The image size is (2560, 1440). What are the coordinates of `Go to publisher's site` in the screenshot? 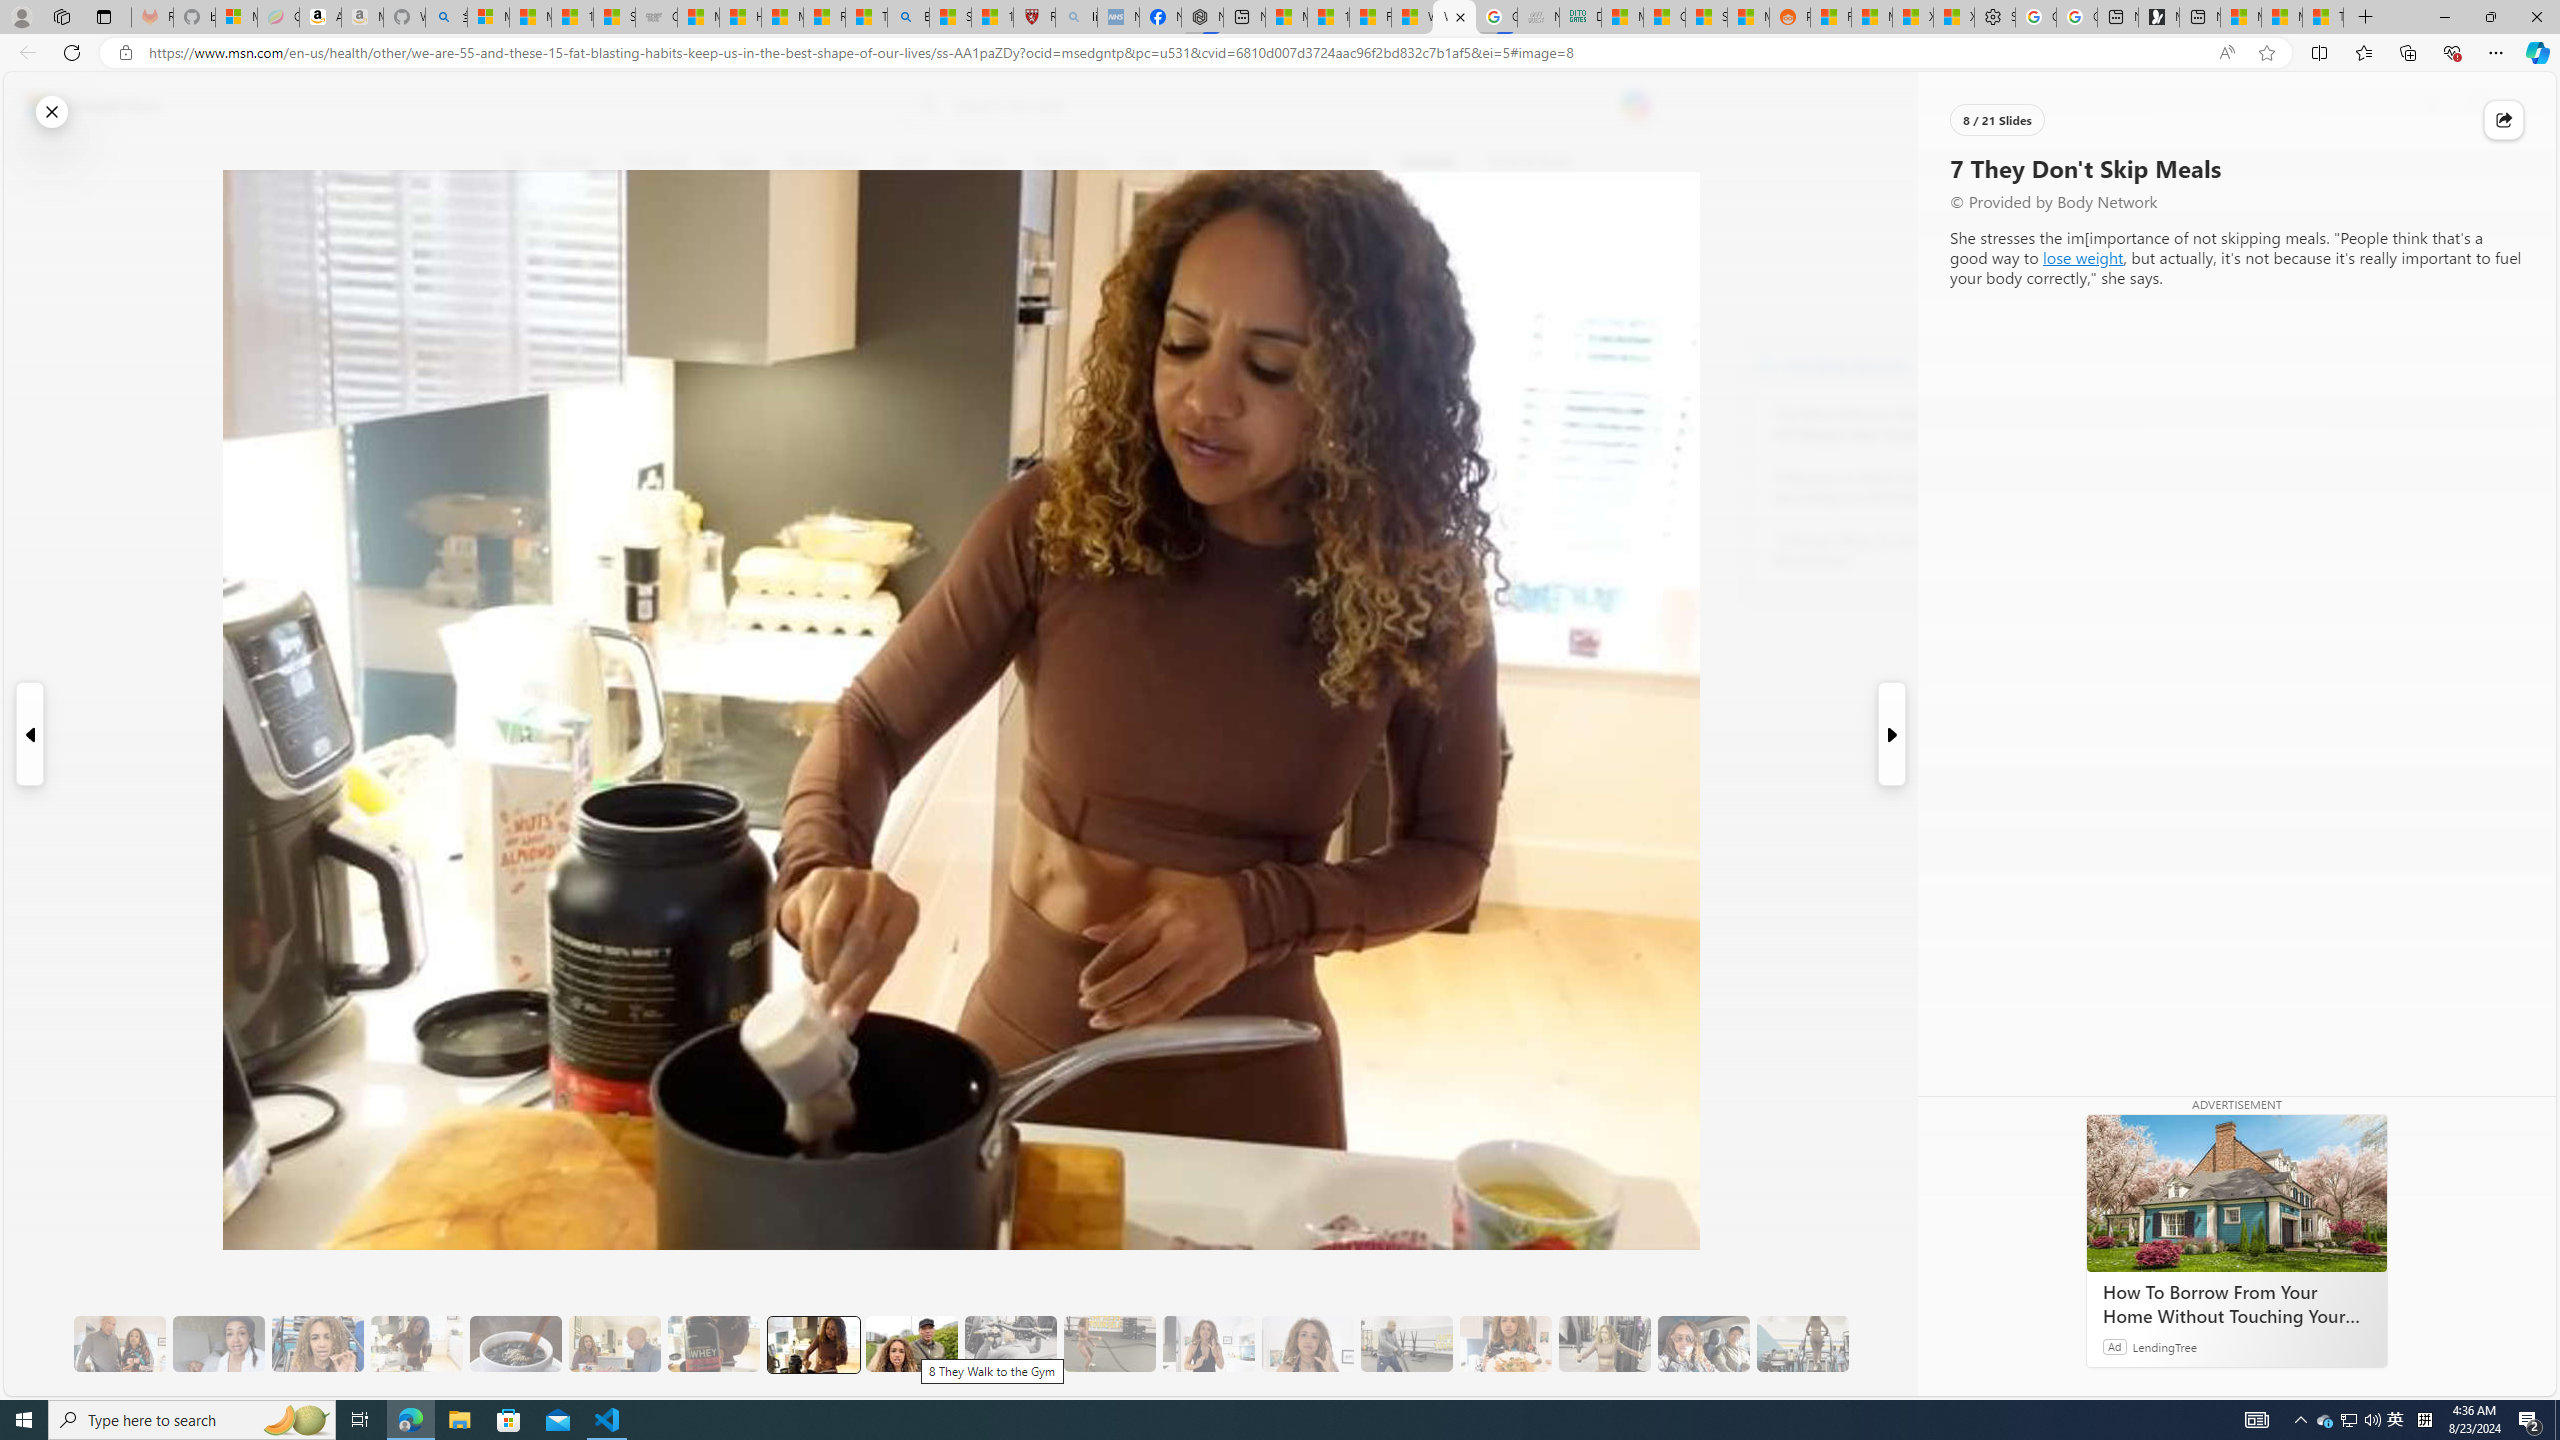 It's located at (1460, 258).